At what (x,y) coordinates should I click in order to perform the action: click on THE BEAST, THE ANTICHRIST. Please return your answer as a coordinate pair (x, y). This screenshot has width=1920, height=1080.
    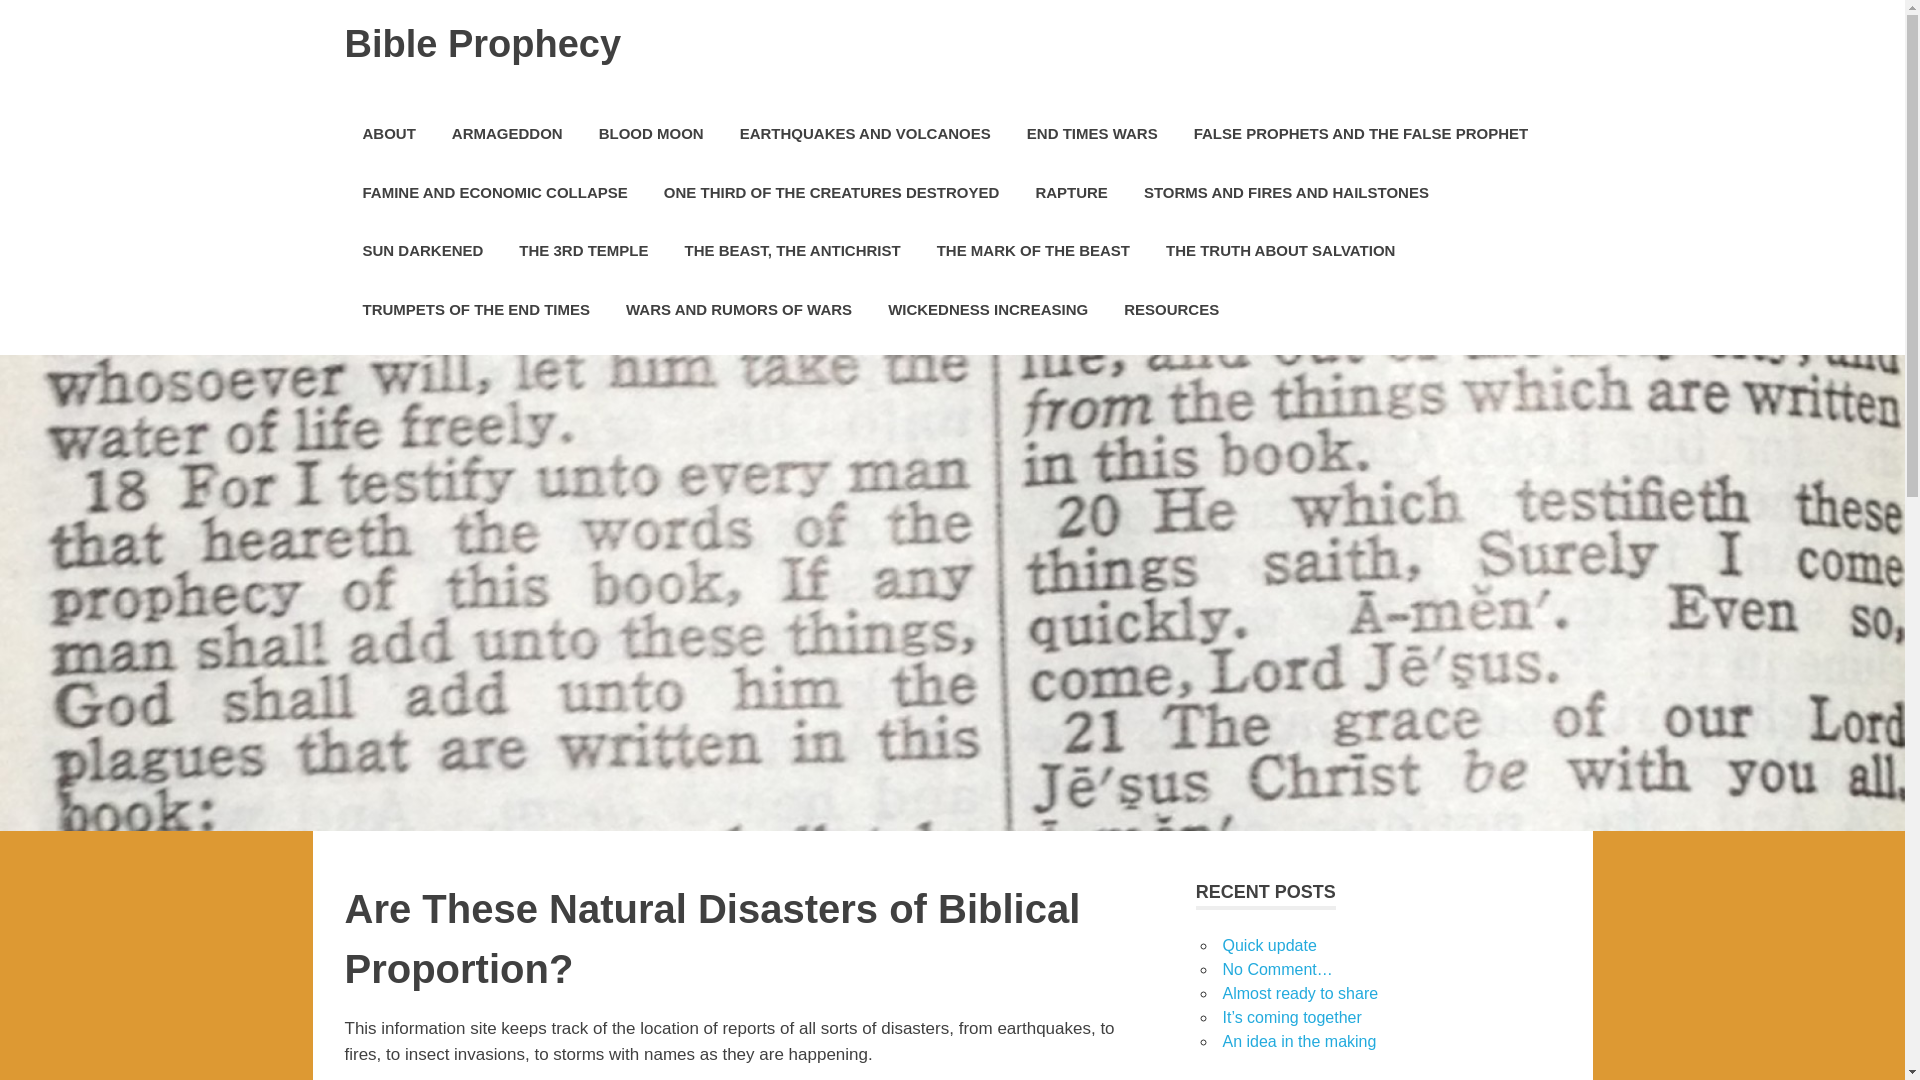
    Looking at the image, I should click on (792, 251).